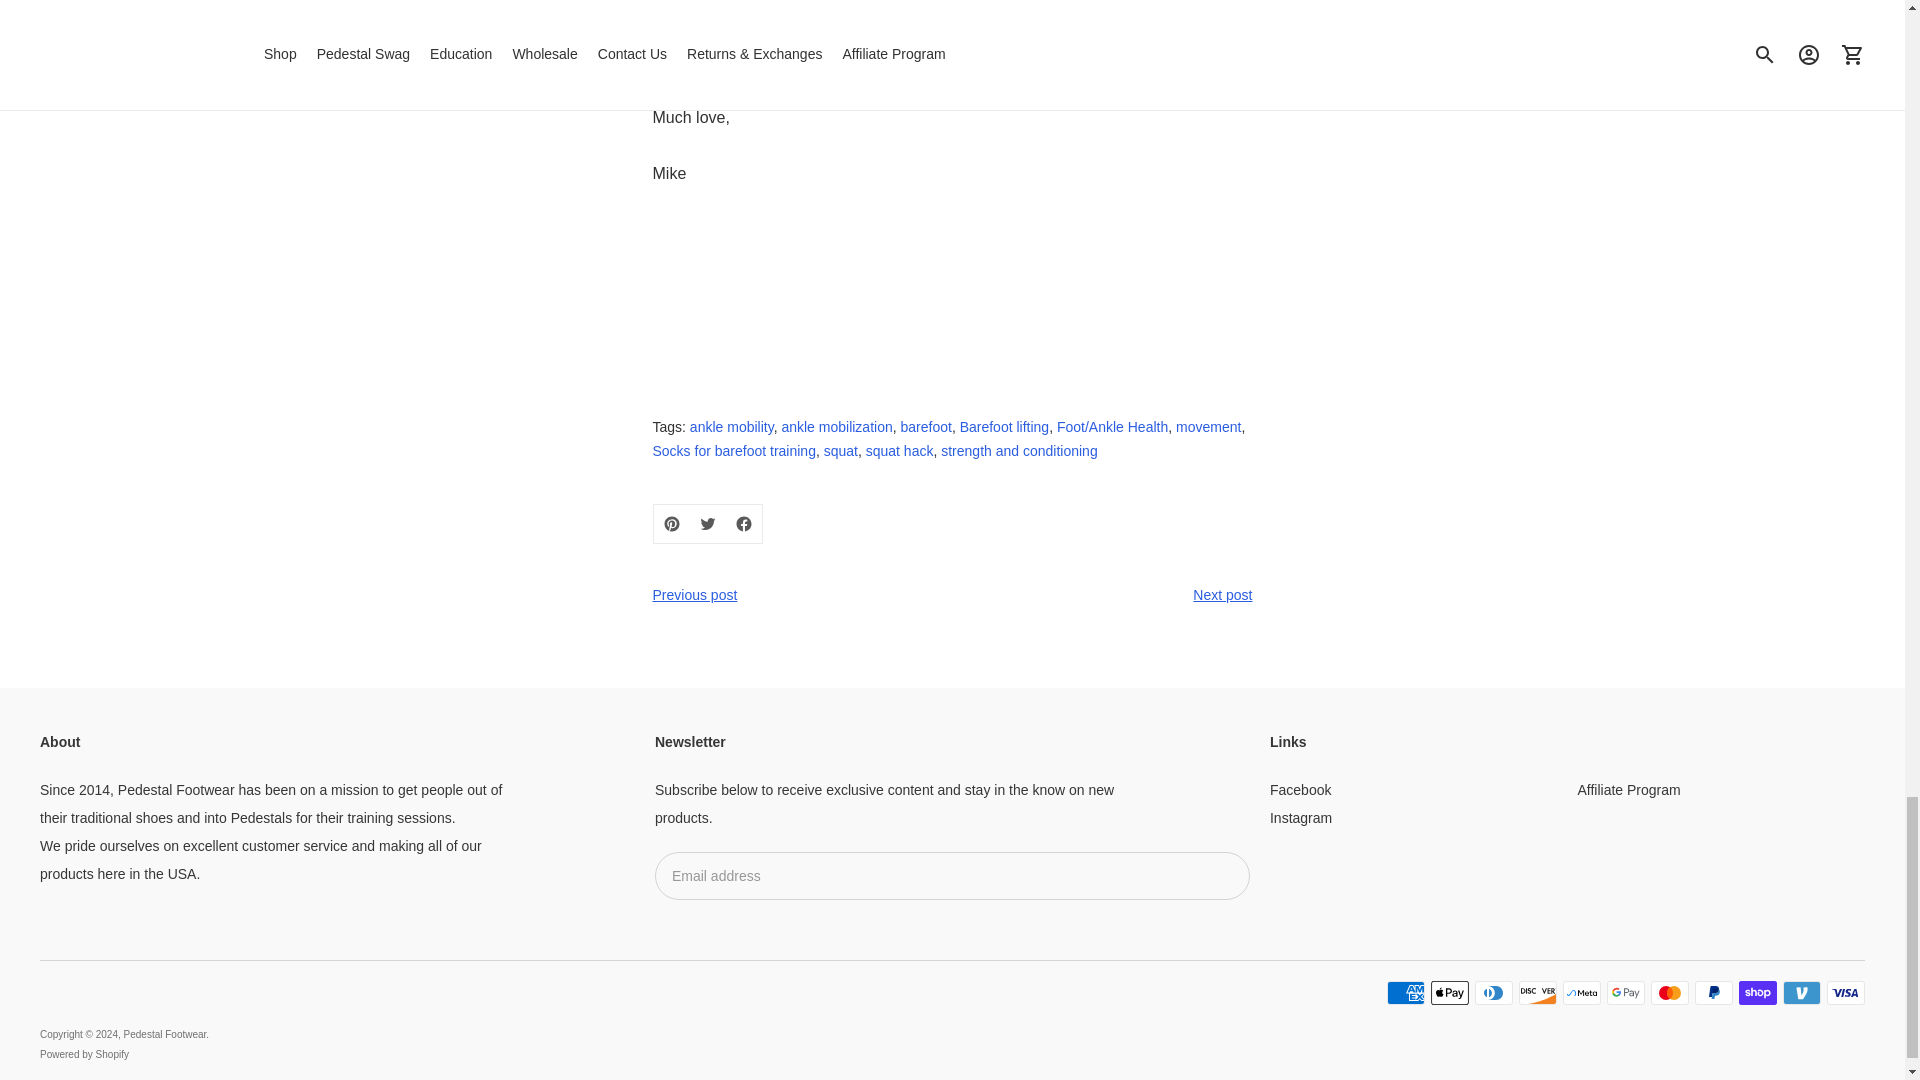 Image resolution: width=1920 pixels, height=1080 pixels. I want to click on Show articles tagged ankle mobilization, so click(836, 427).